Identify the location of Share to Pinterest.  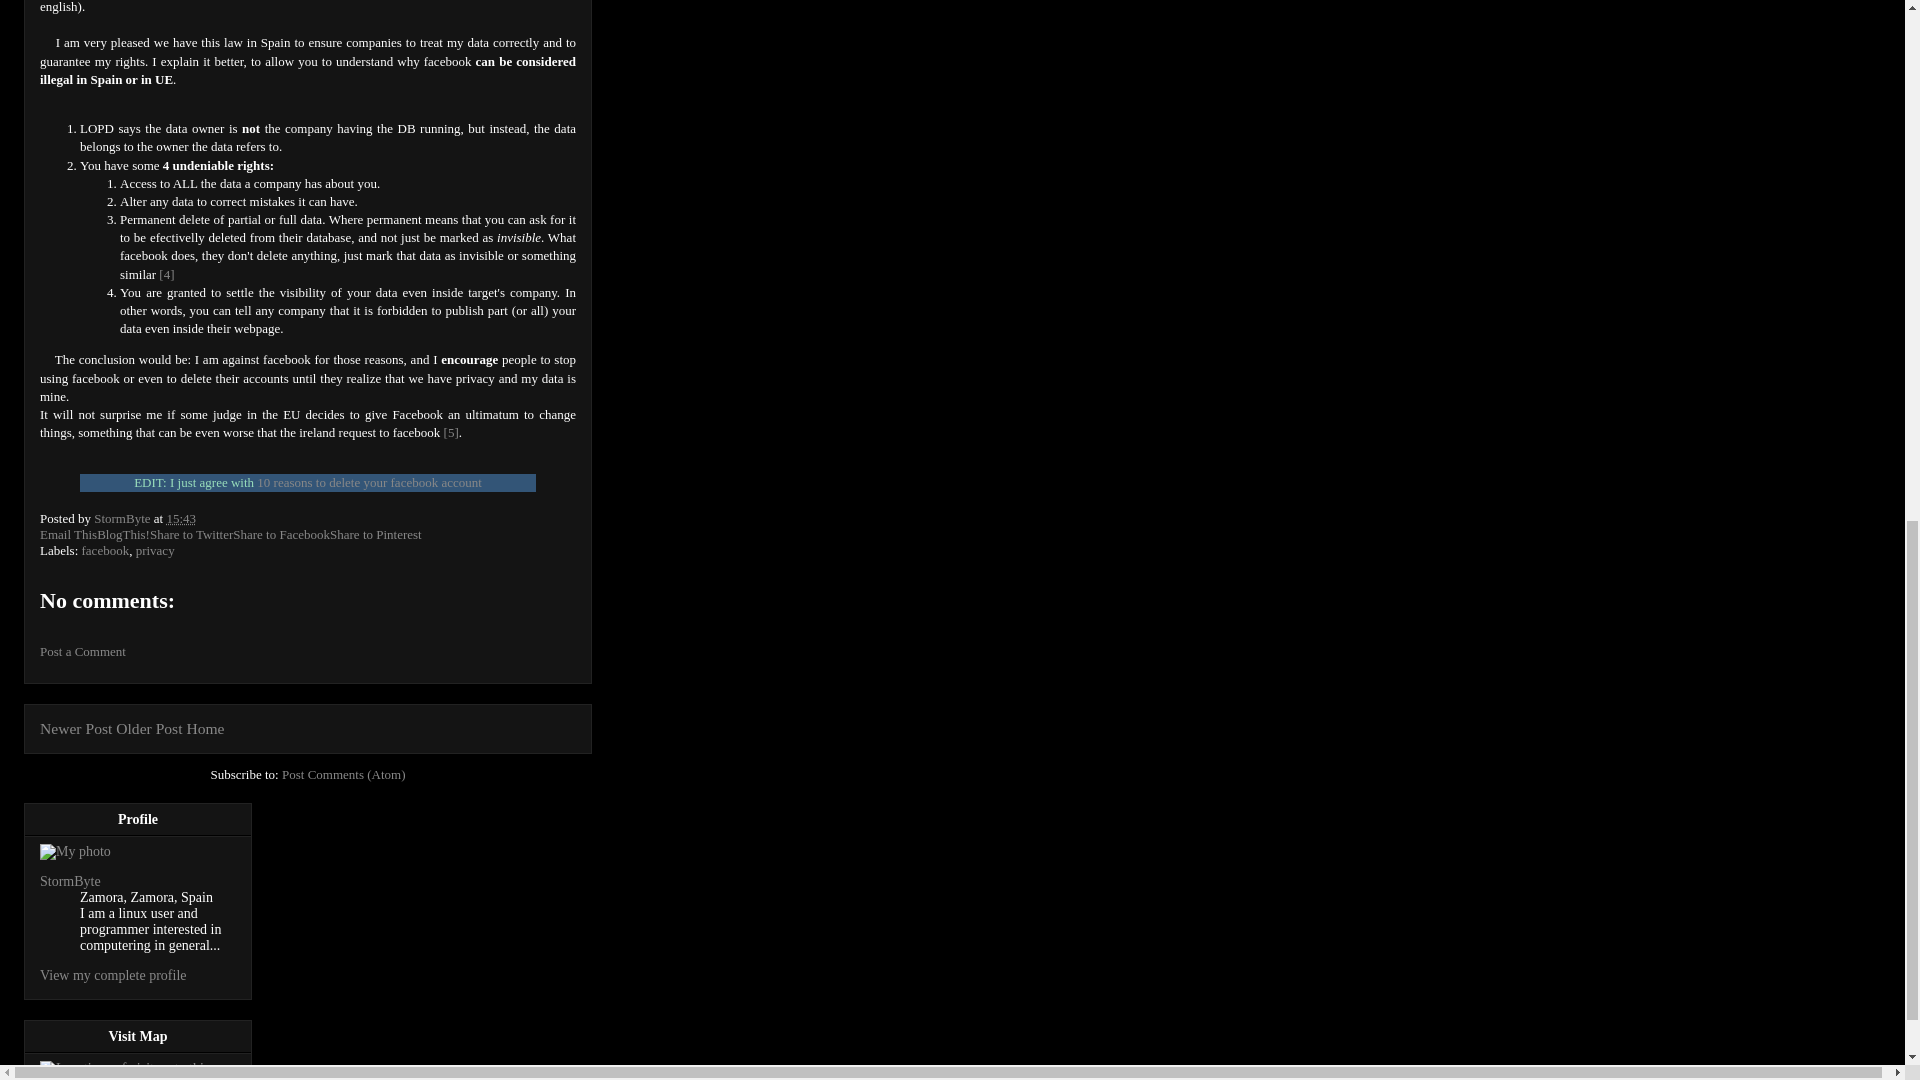
(376, 534).